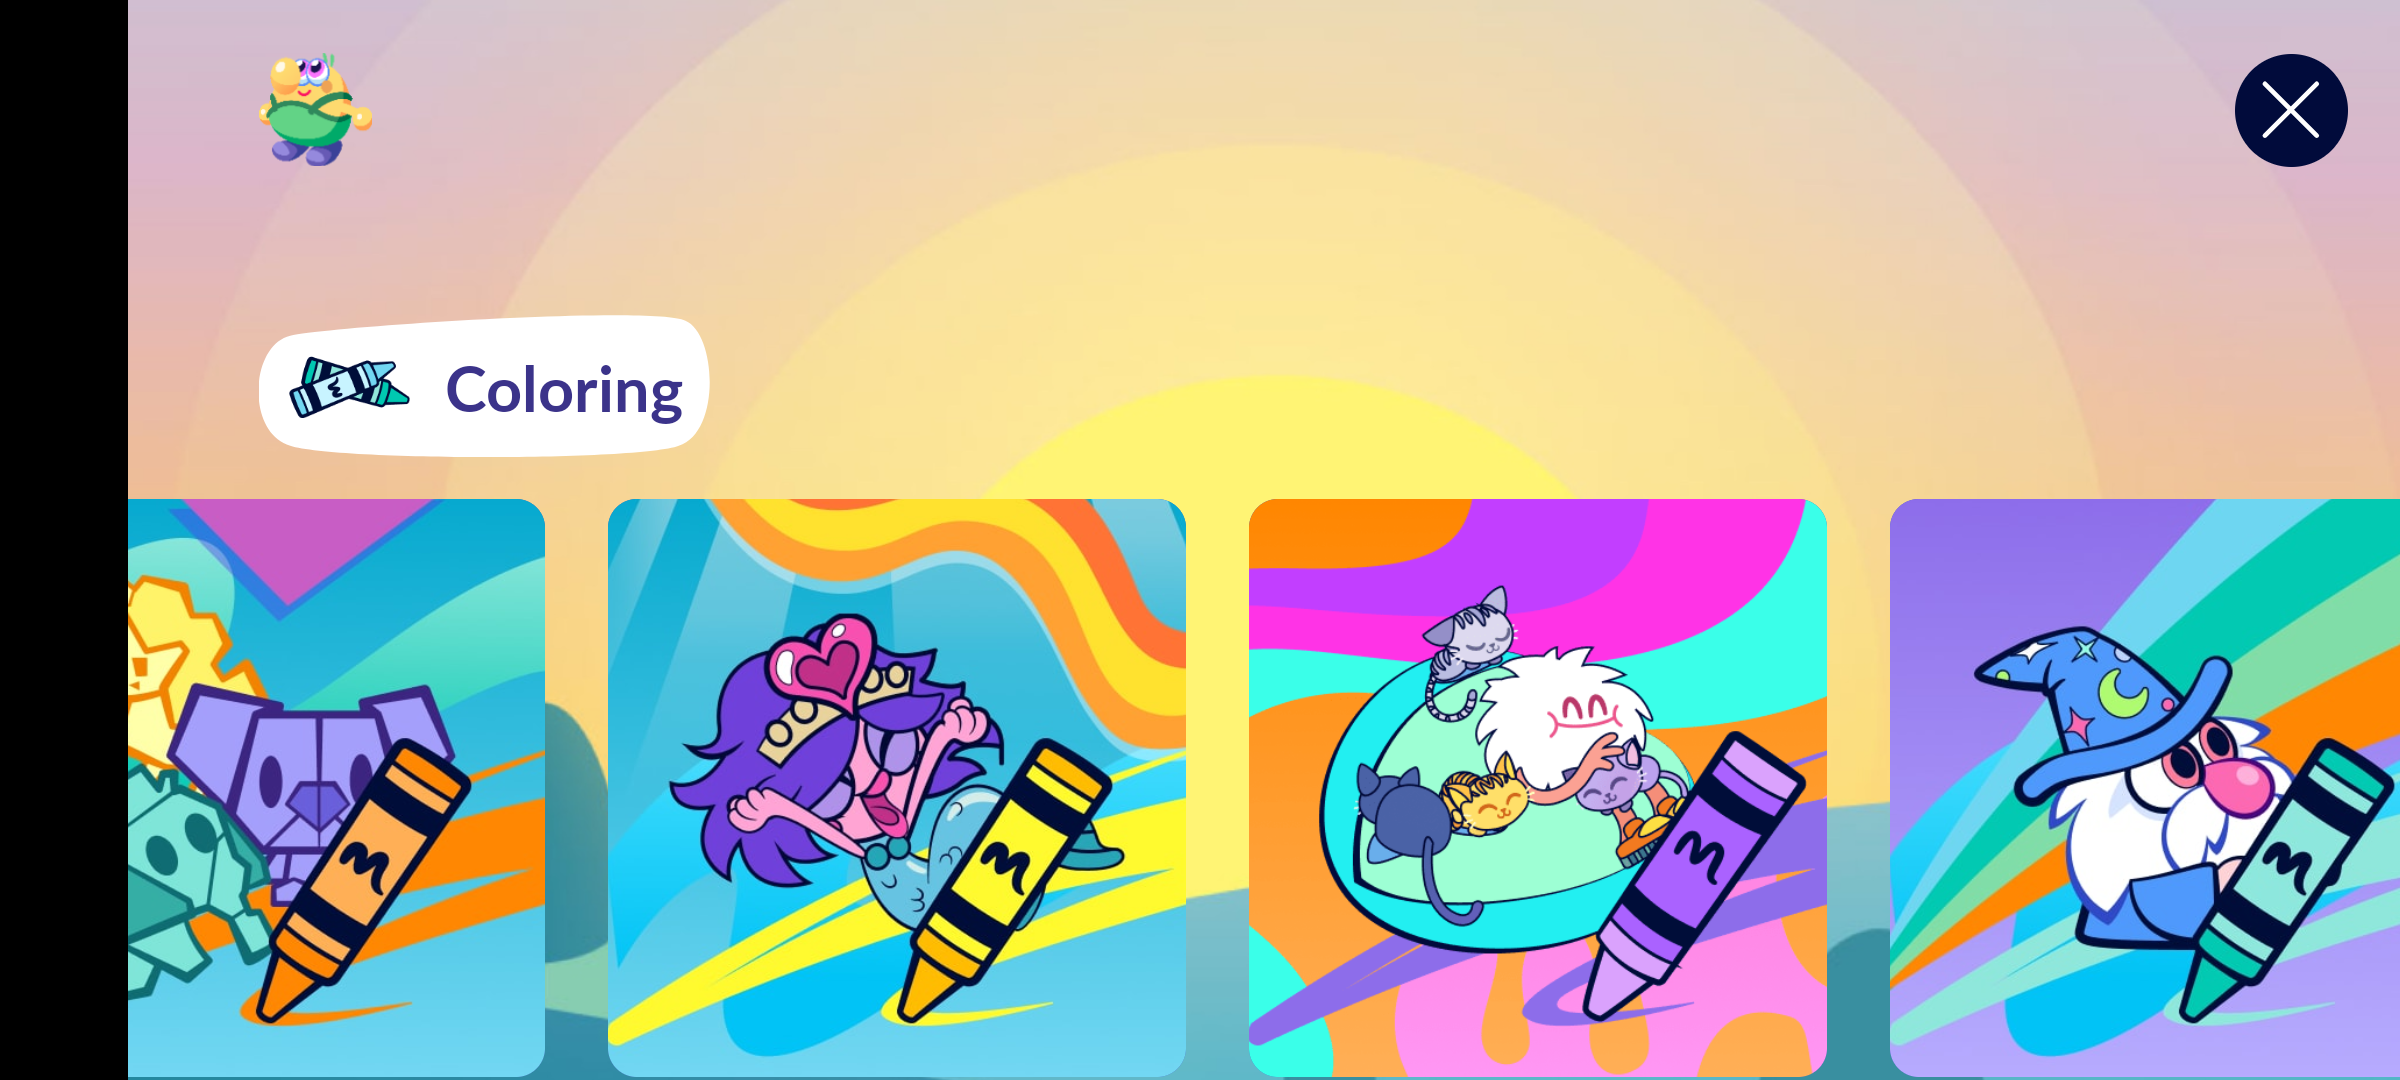 This screenshot has width=2400, height=1080. What do you see at coordinates (336, 787) in the screenshot?
I see `Featured Content` at bounding box center [336, 787].